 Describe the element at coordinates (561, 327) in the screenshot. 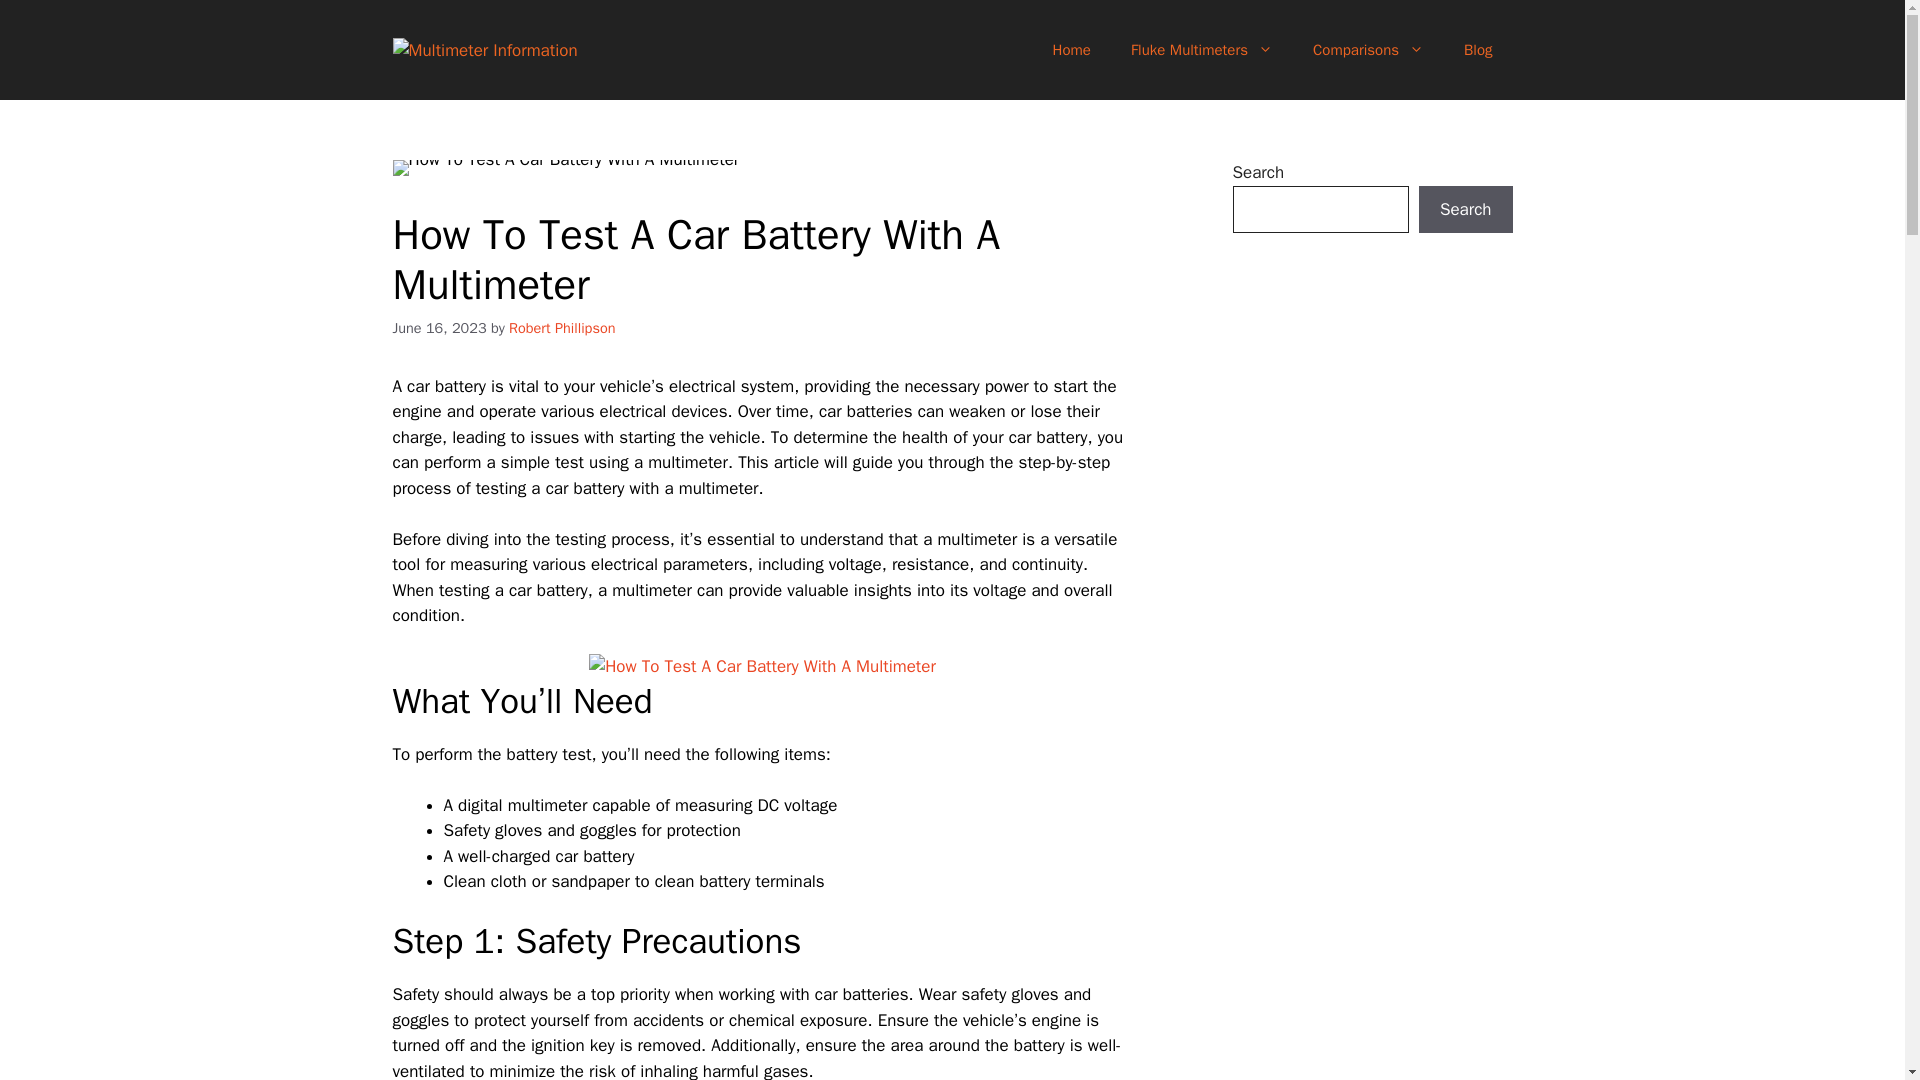

I see `Robert Phillipson` at that location.